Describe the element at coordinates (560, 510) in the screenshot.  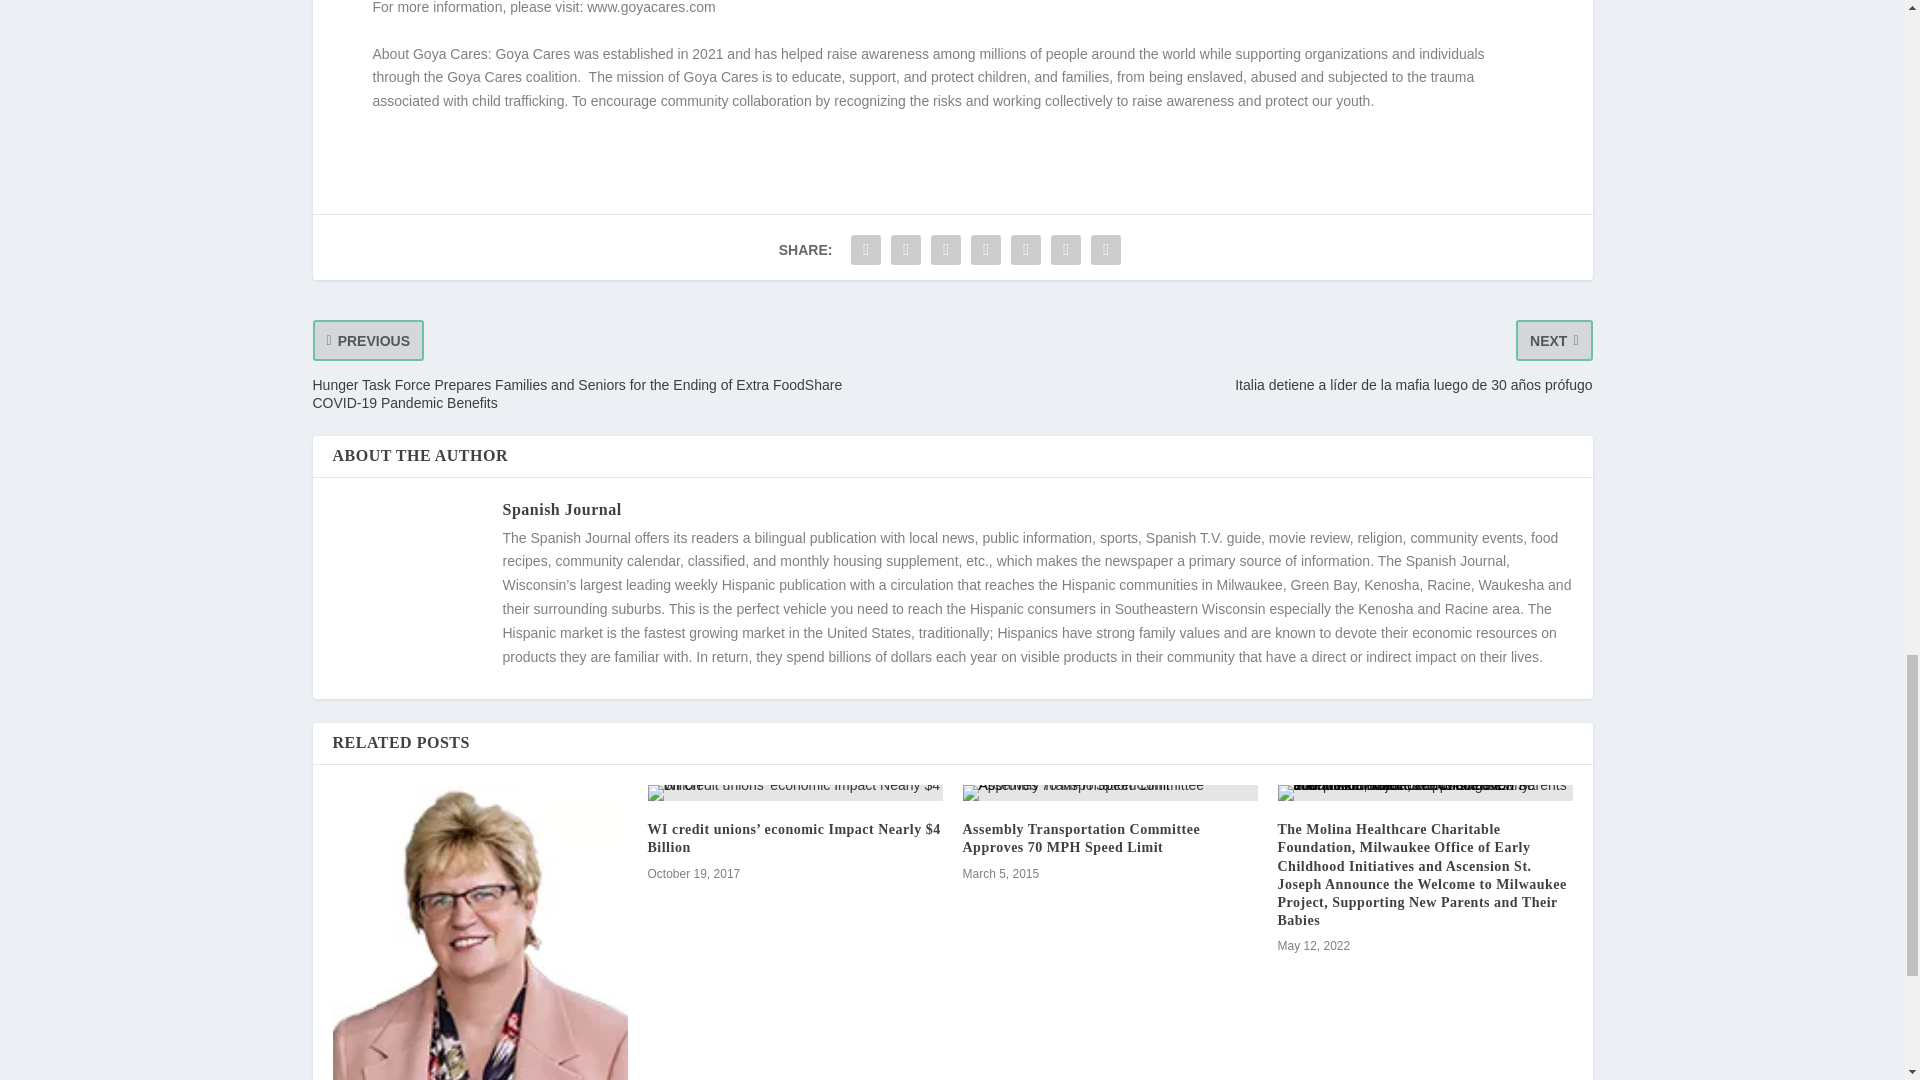
I see `View all posts by Spanish Journal` at that location.